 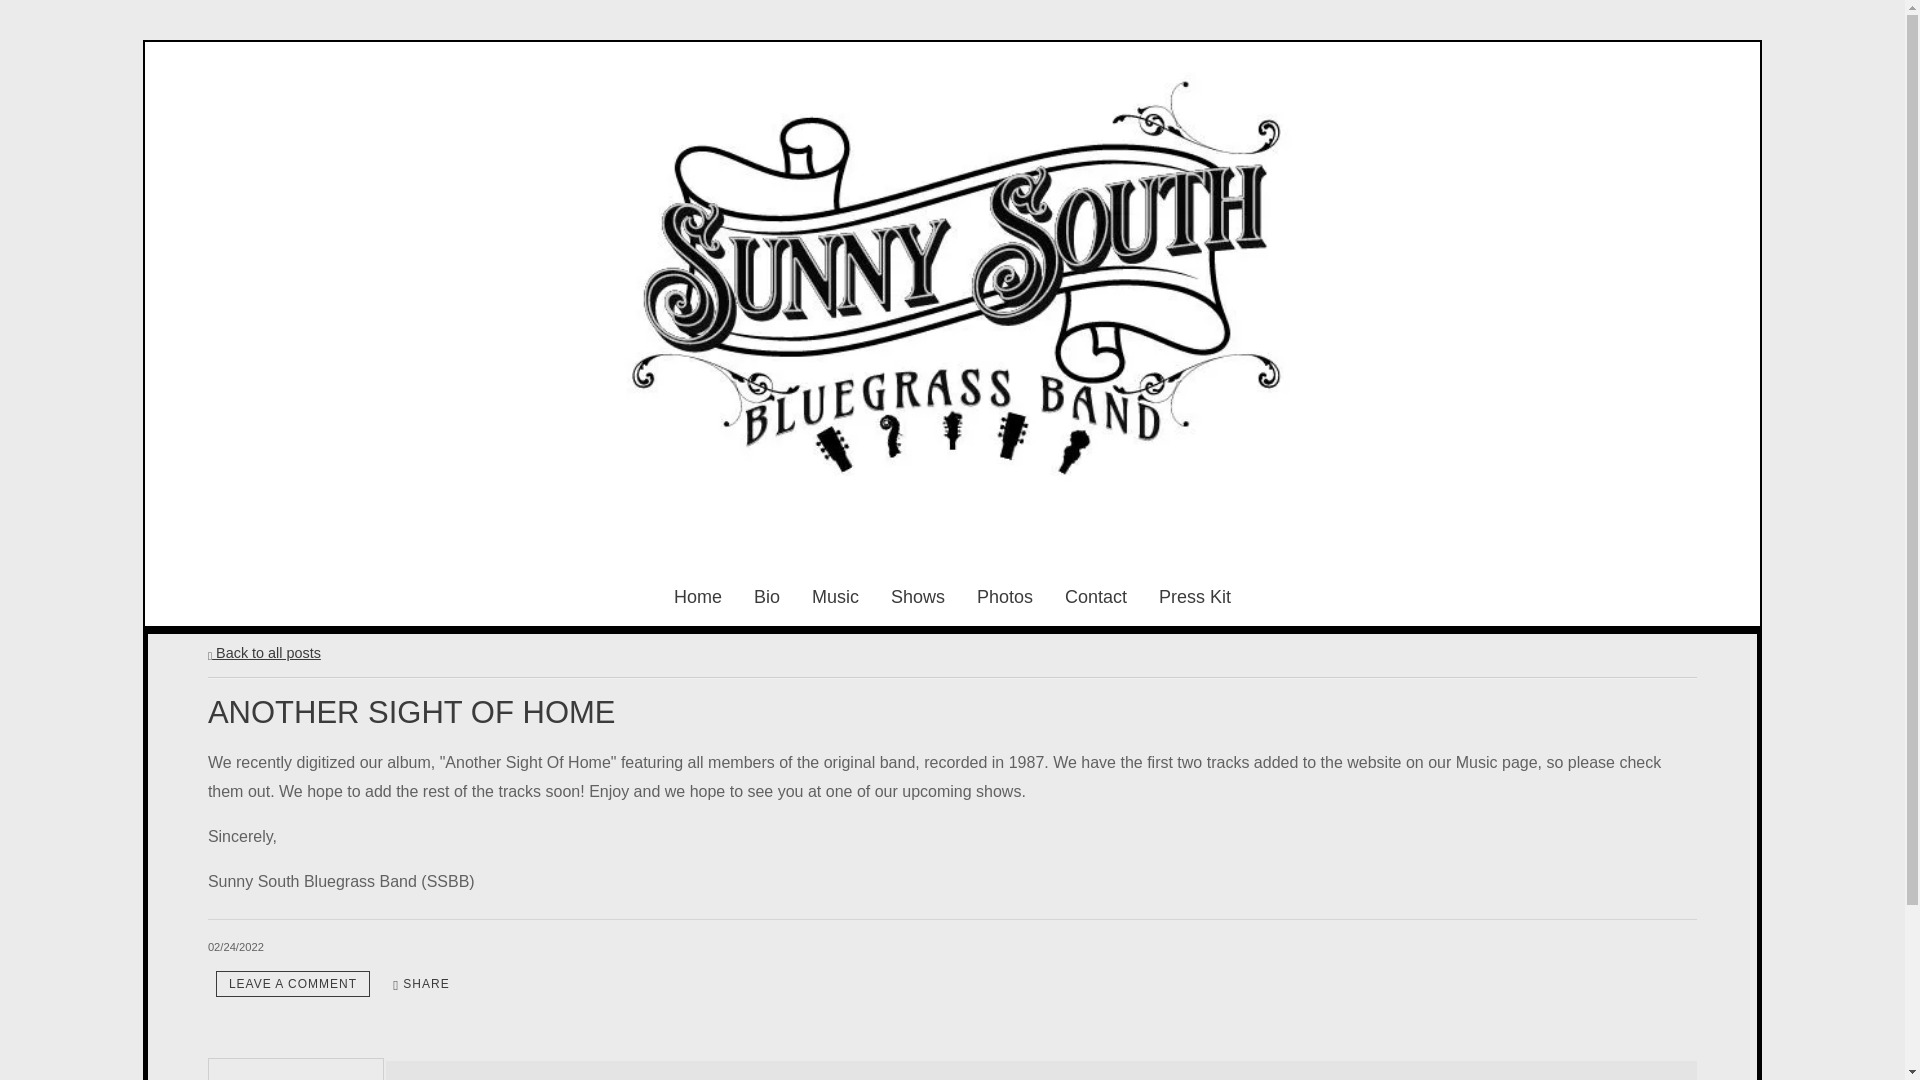 What do you see at coordinates (766, 598) in the screenshot?
I see `Bio` at bounding box center [766, 598].